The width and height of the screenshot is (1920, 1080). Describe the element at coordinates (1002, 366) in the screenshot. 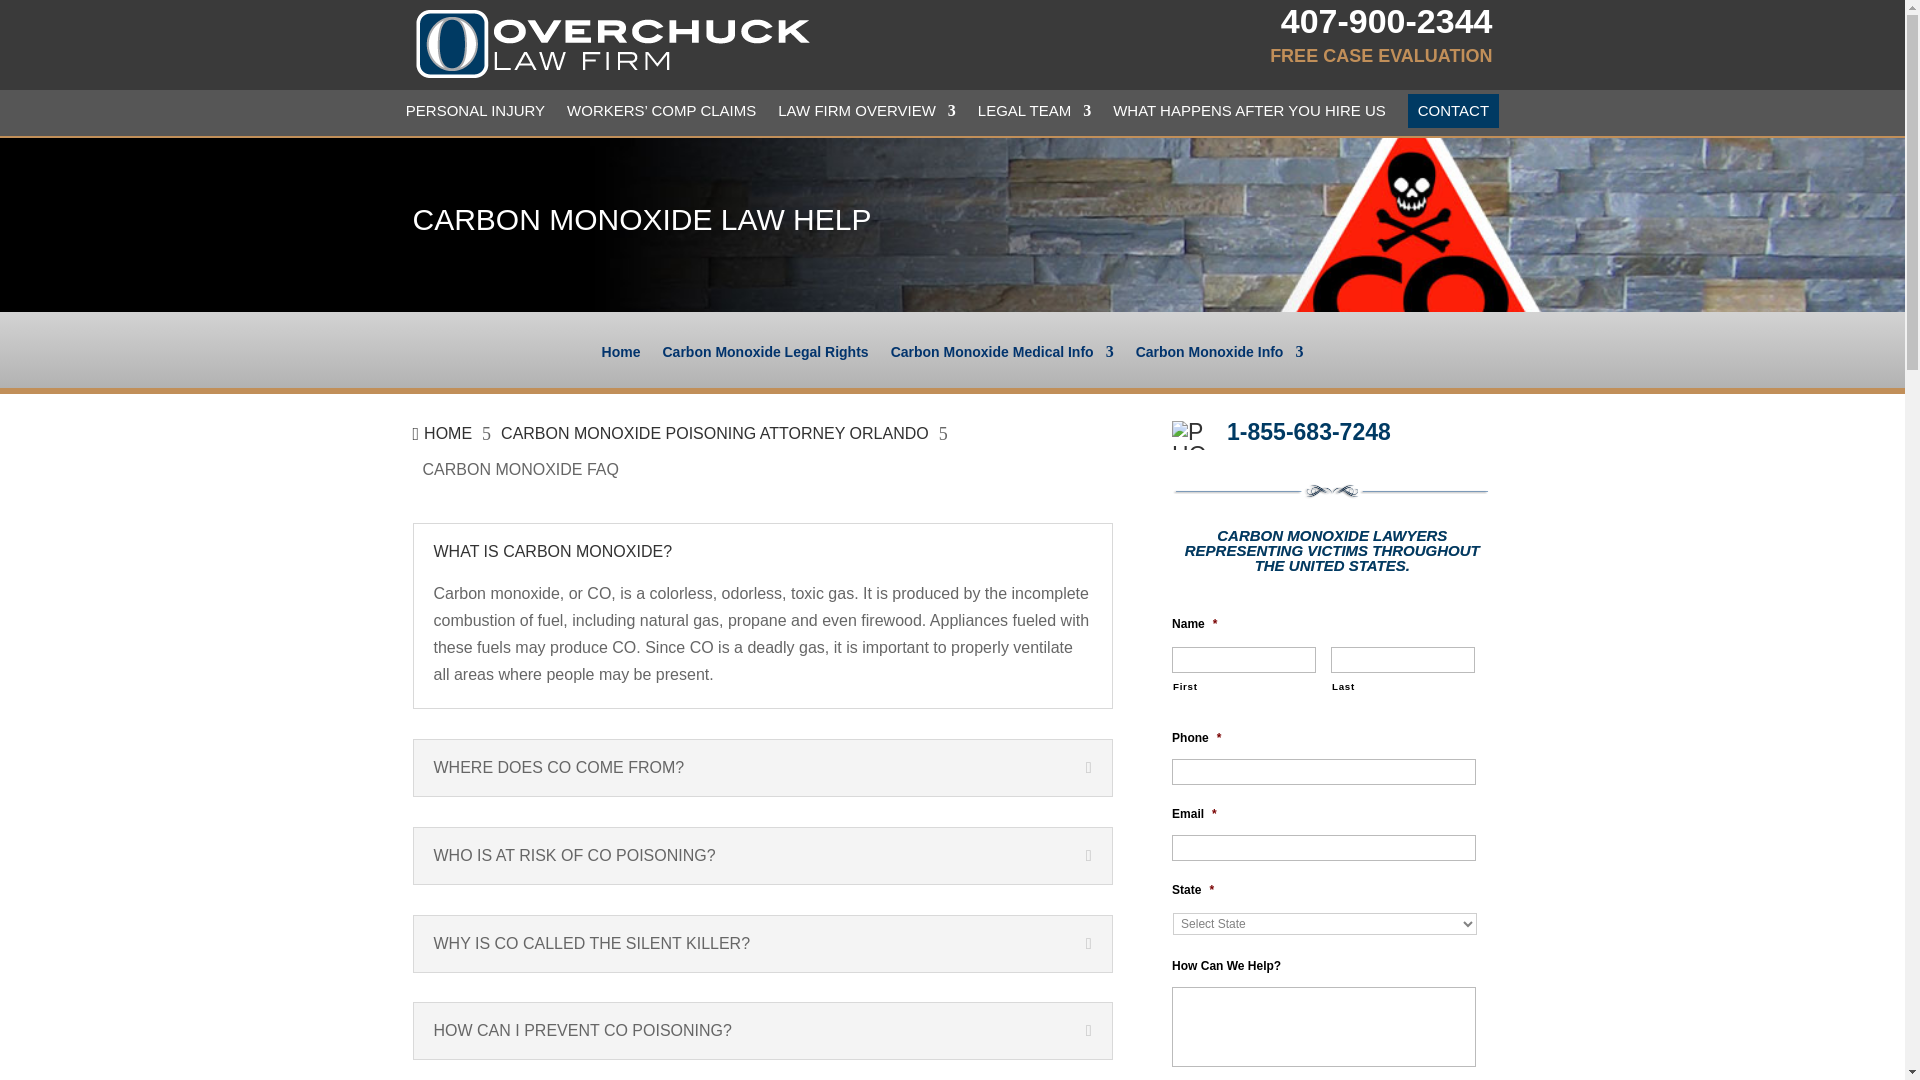

I see `Carbon Monoxide Medical Info` at that location.